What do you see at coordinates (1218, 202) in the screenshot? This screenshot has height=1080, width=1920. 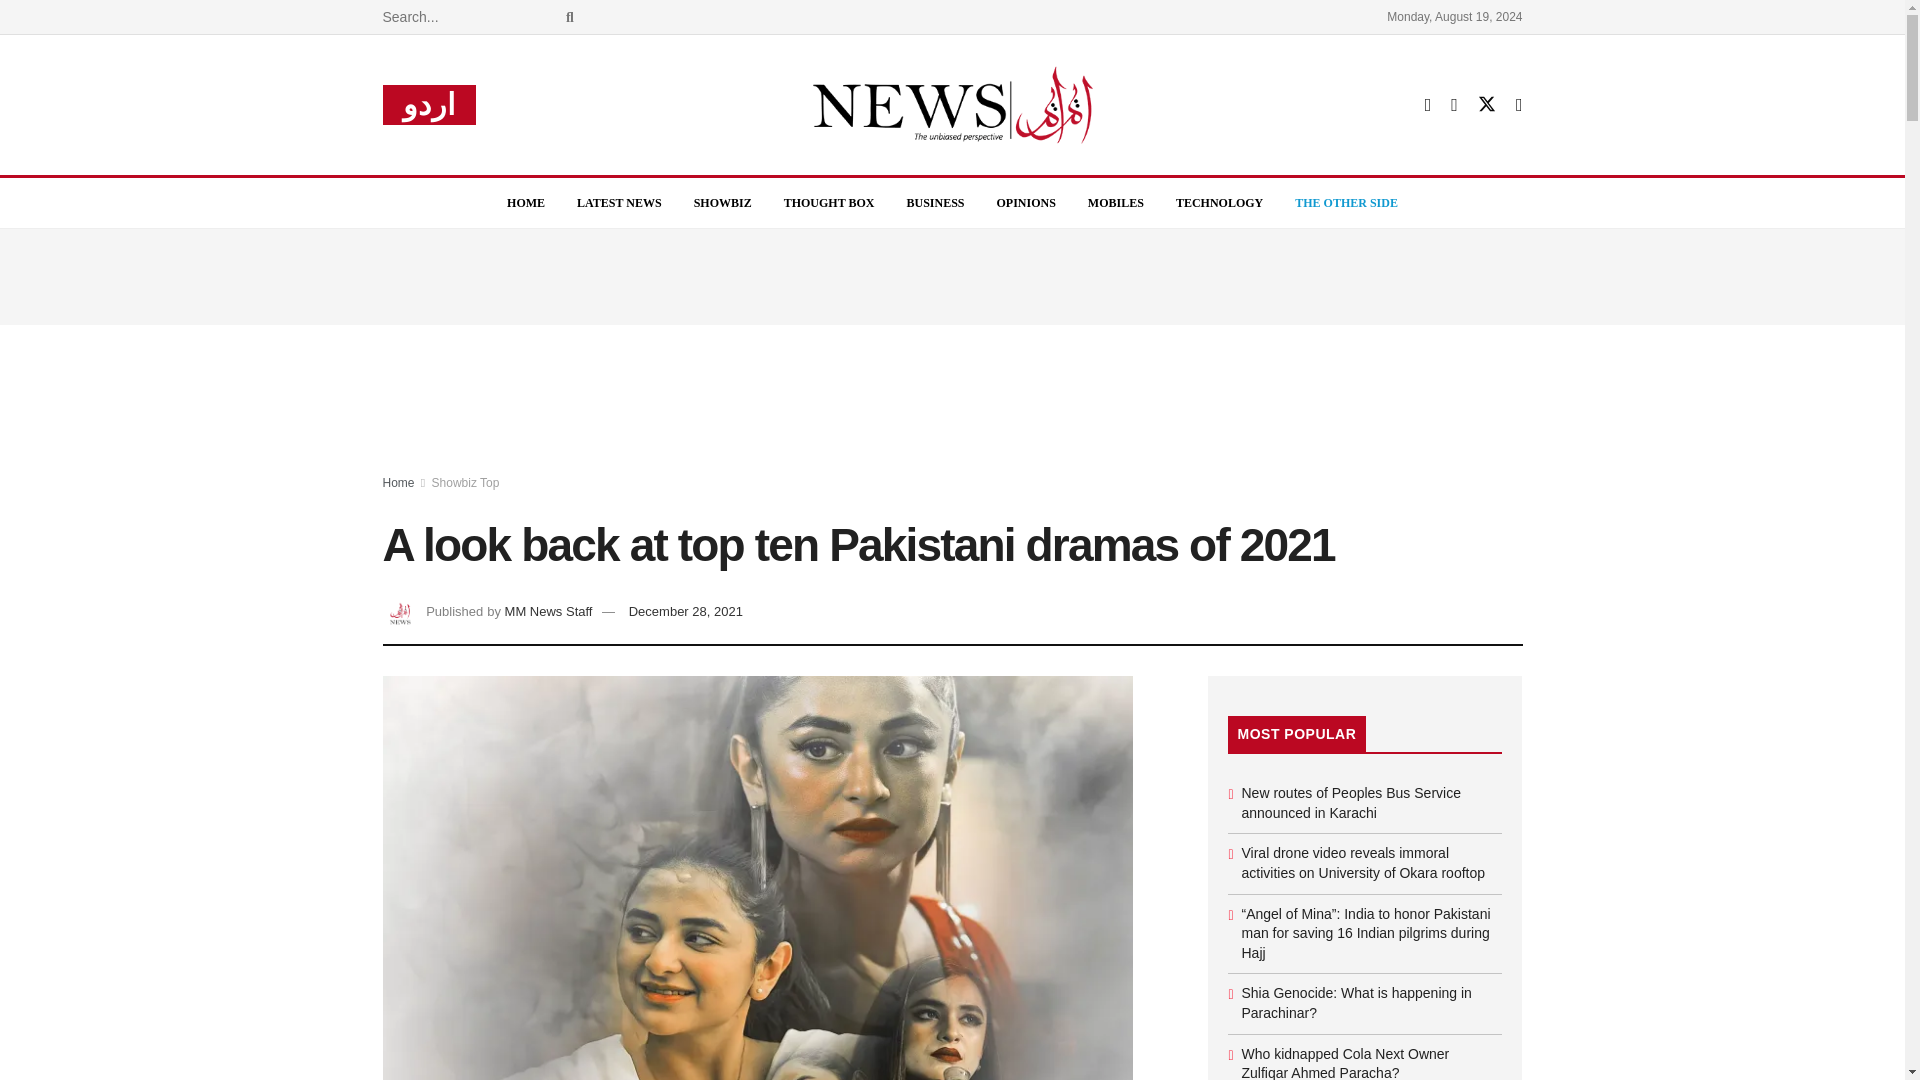 I see `TECHNOLOGY` at bounding box center [1218, 202].